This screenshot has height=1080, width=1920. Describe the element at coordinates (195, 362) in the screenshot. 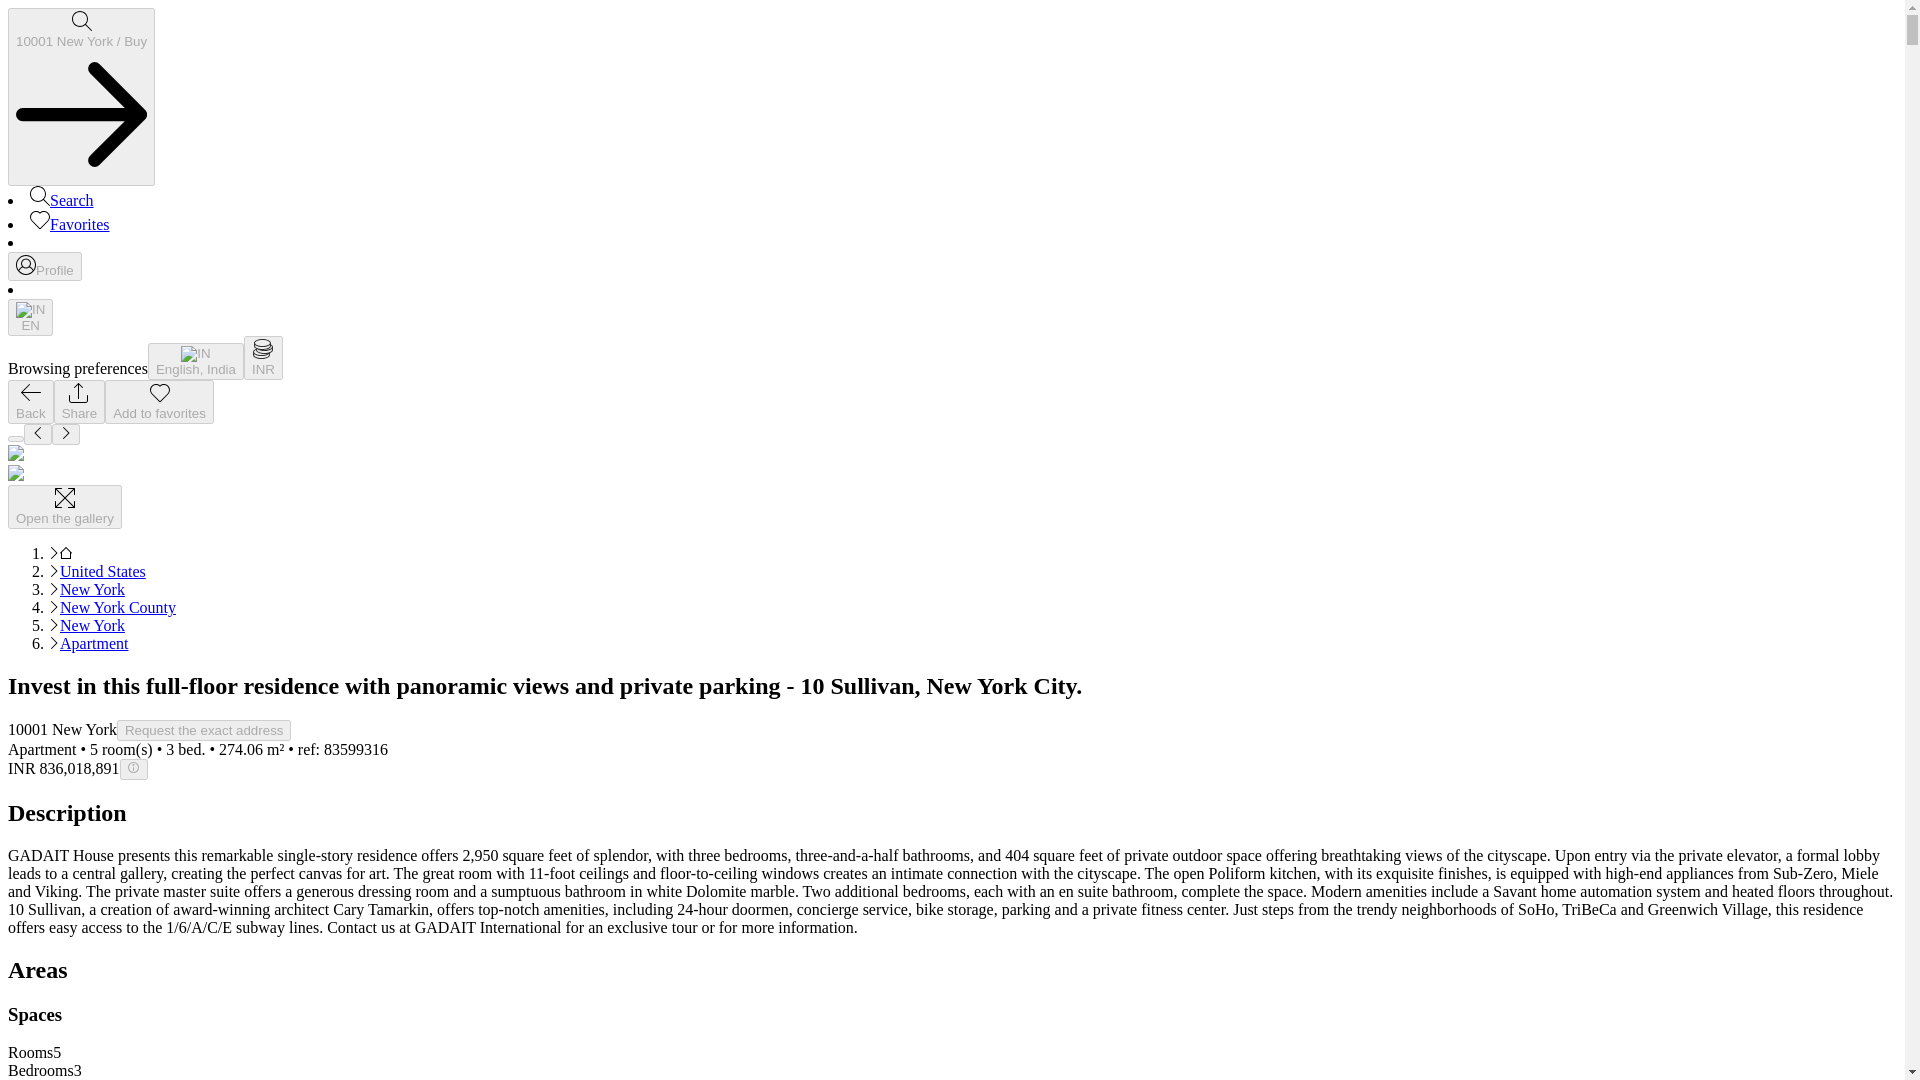

I see `English, India` at that location.